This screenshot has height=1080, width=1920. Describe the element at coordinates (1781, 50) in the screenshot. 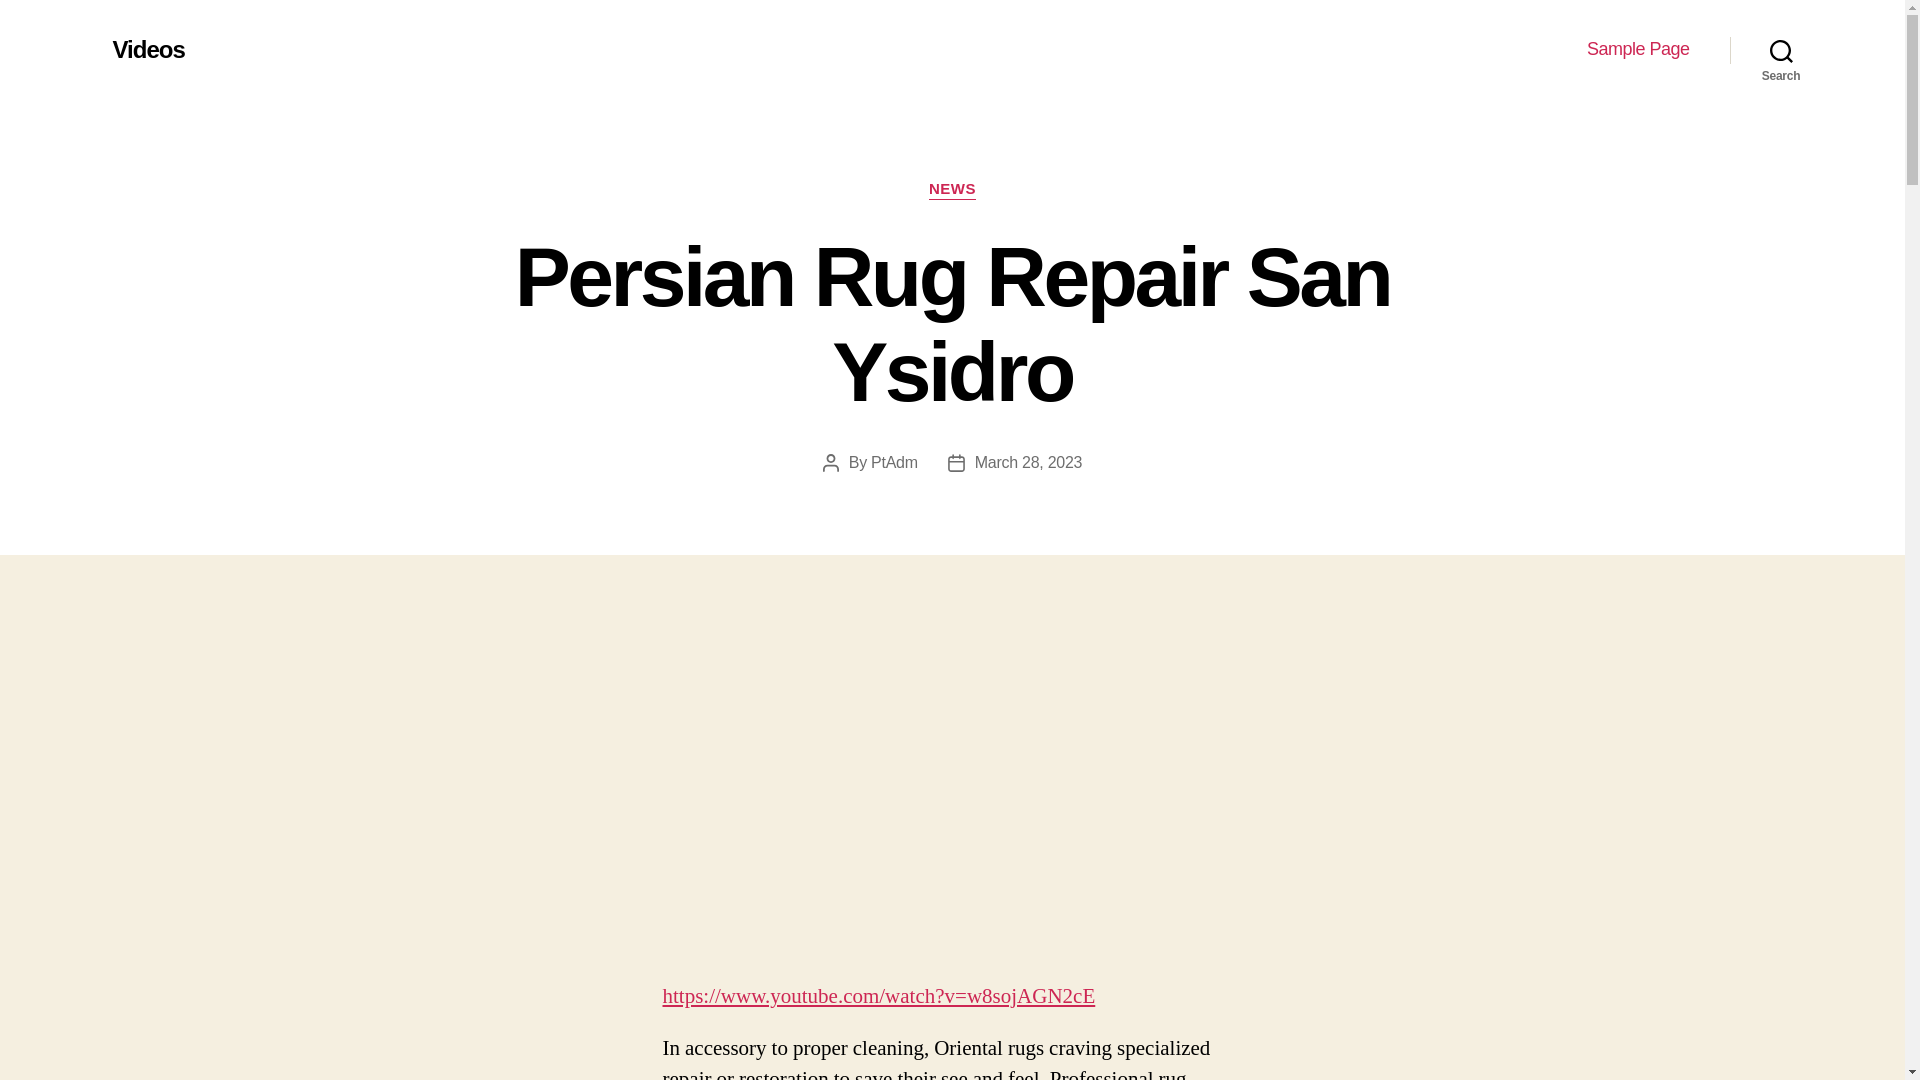

I see `Search` at that location.